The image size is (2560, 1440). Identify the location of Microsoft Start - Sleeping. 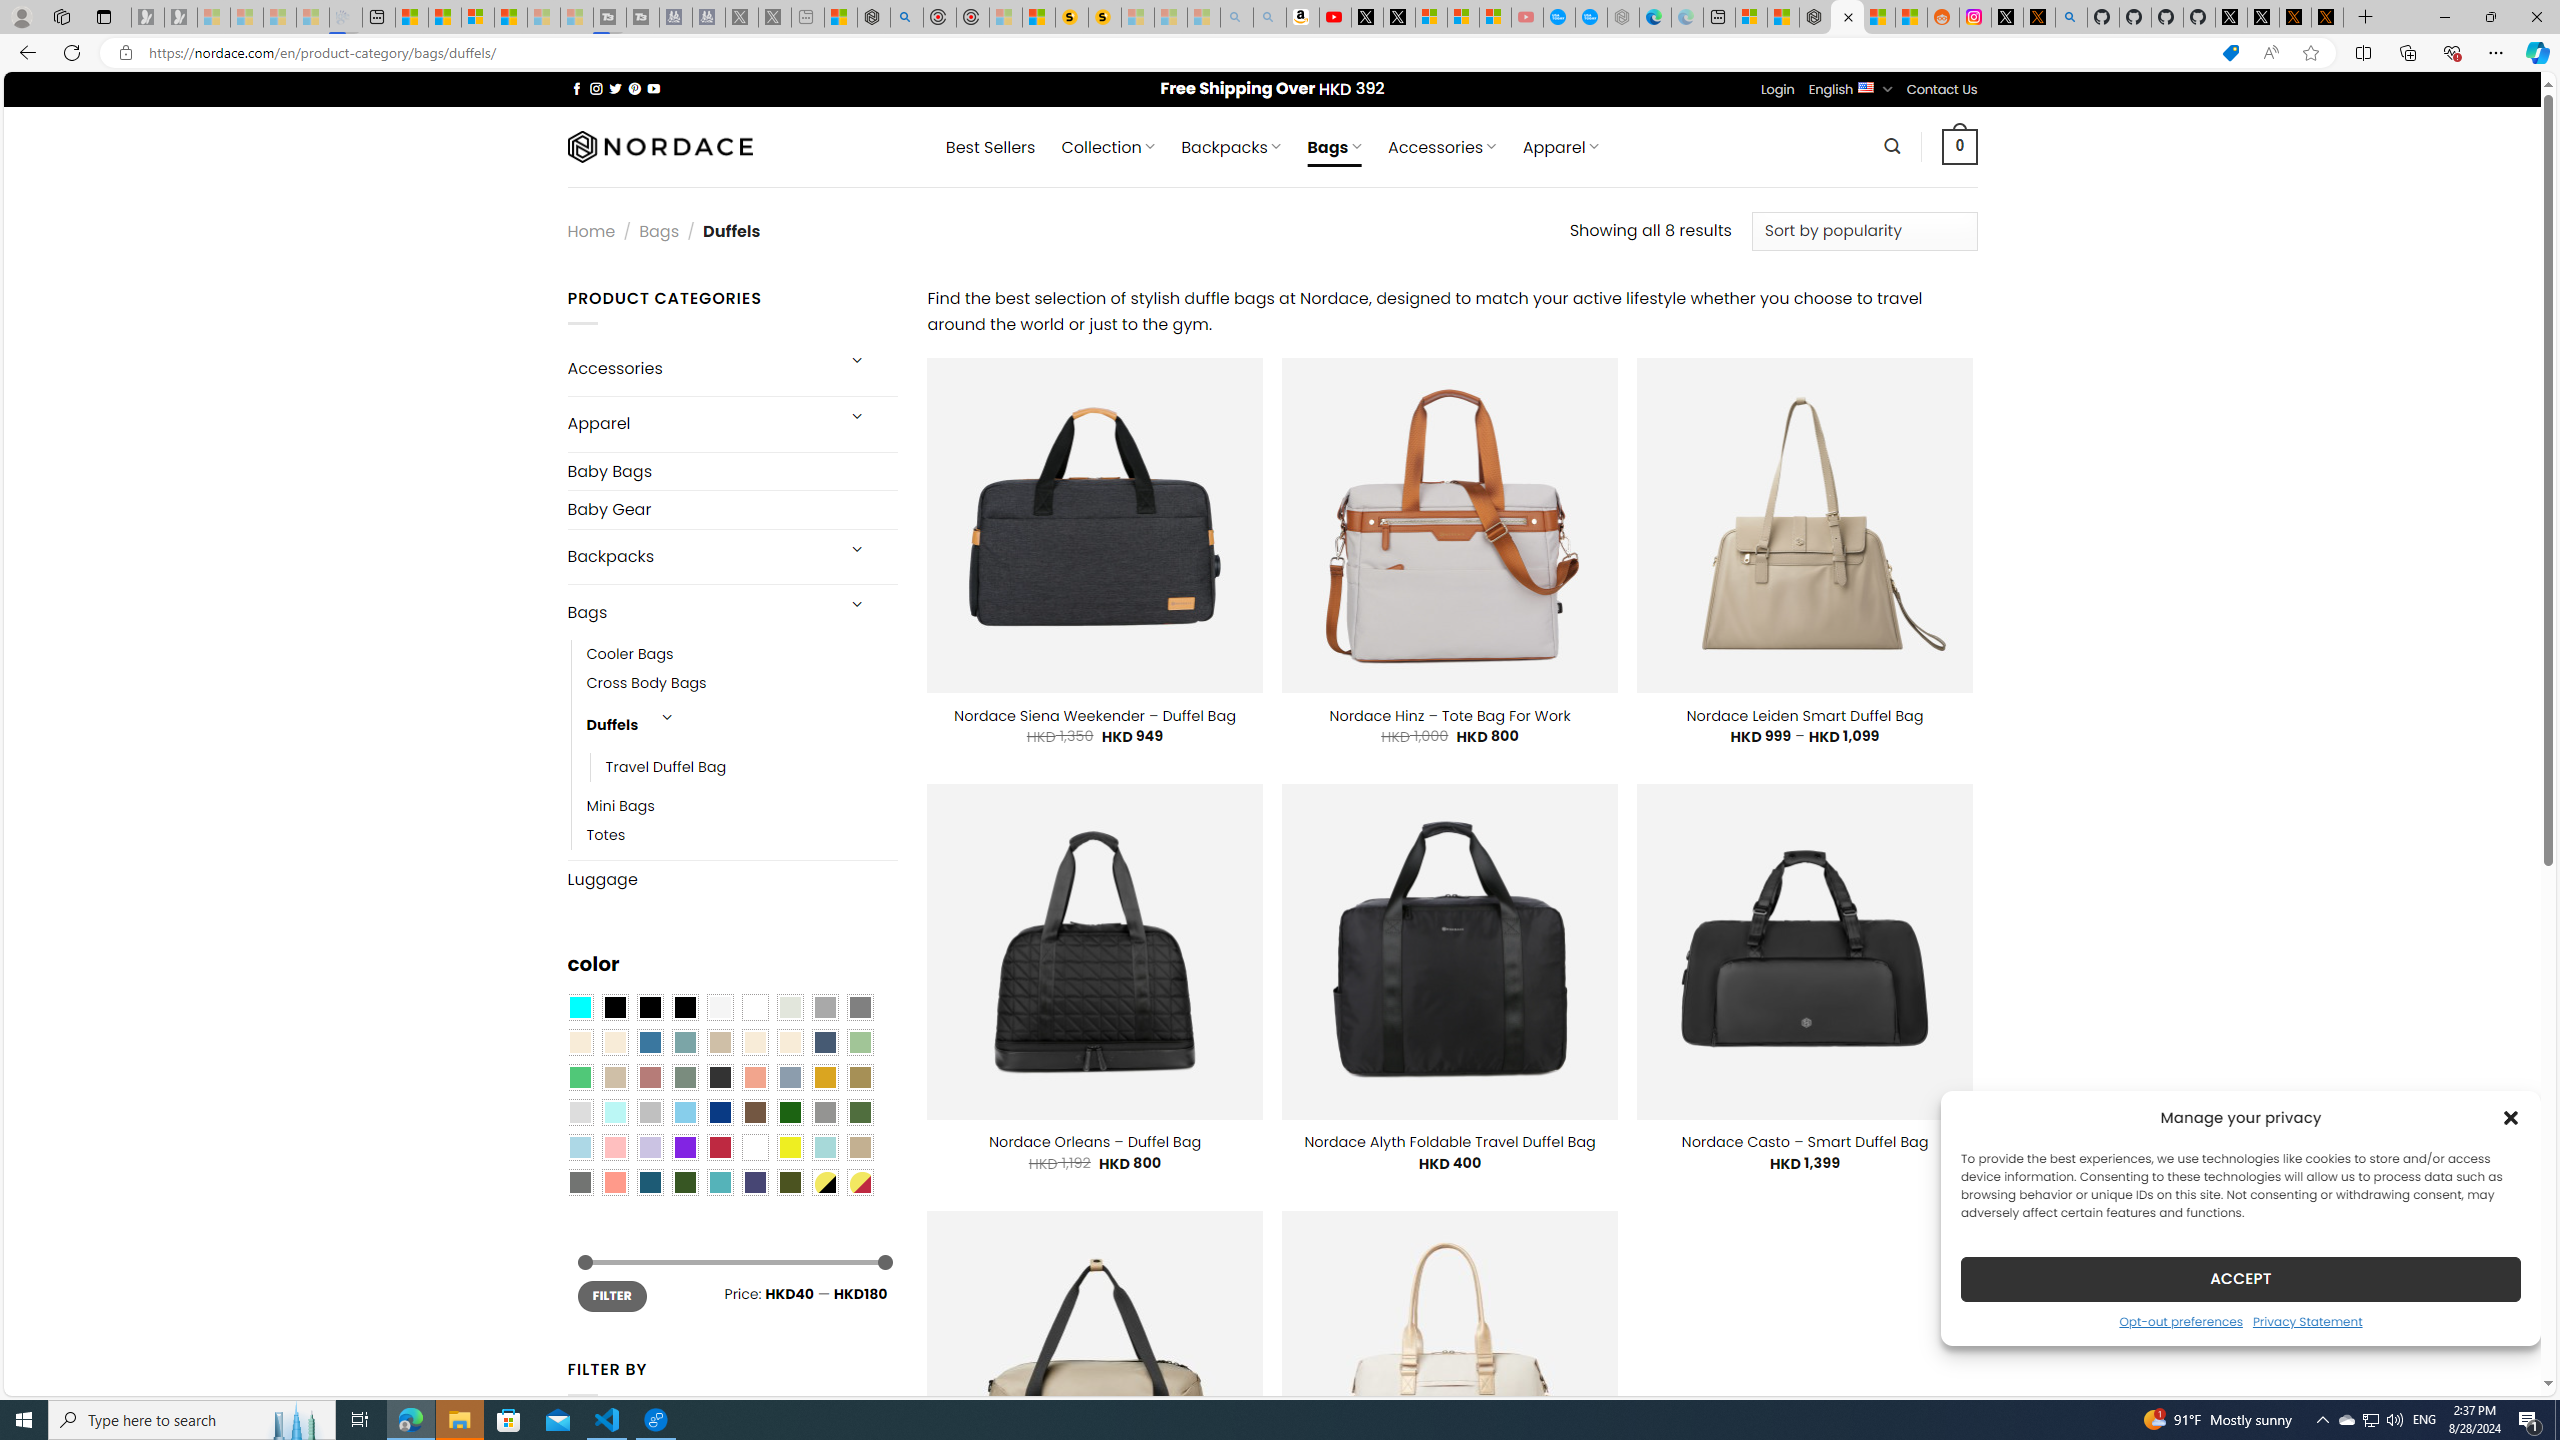
(544, 17).